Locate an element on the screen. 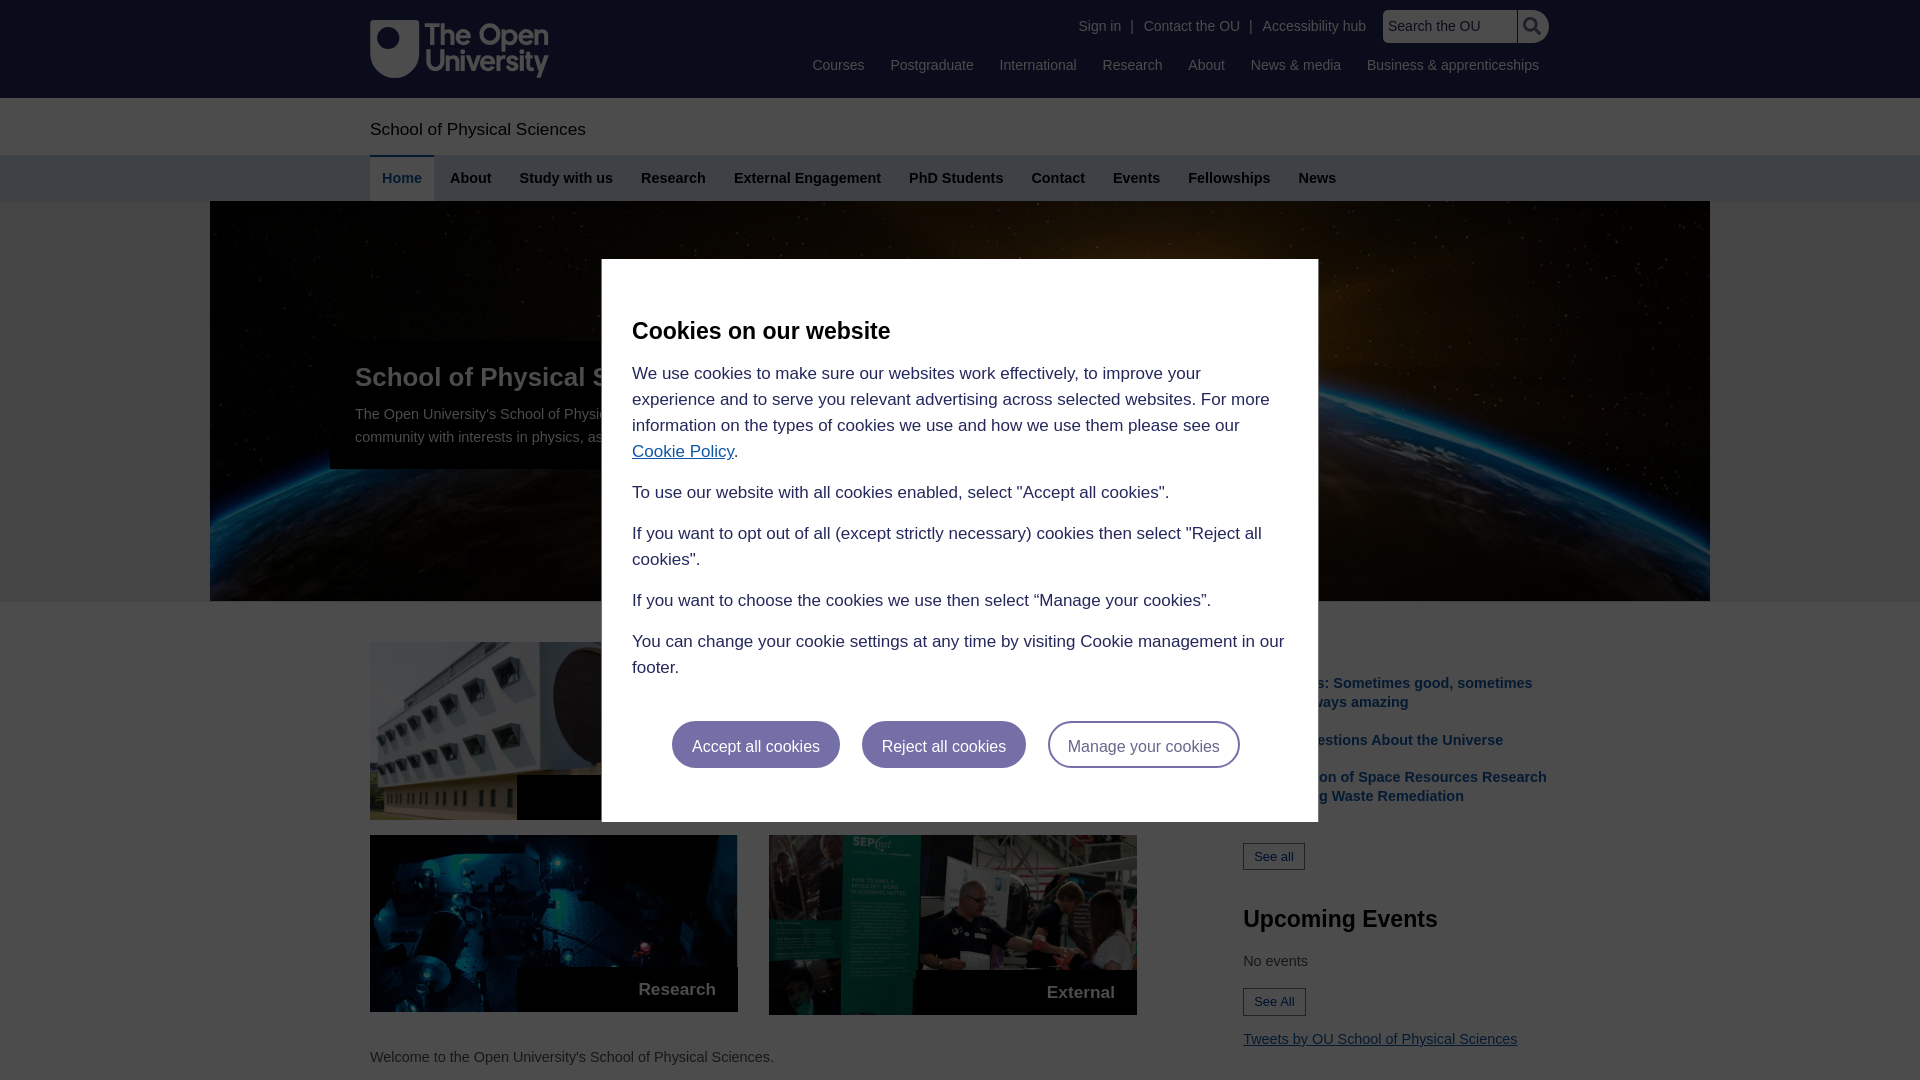 This screenshot has width=1920, height=1080. Courses is located at coordinates (838, 64).